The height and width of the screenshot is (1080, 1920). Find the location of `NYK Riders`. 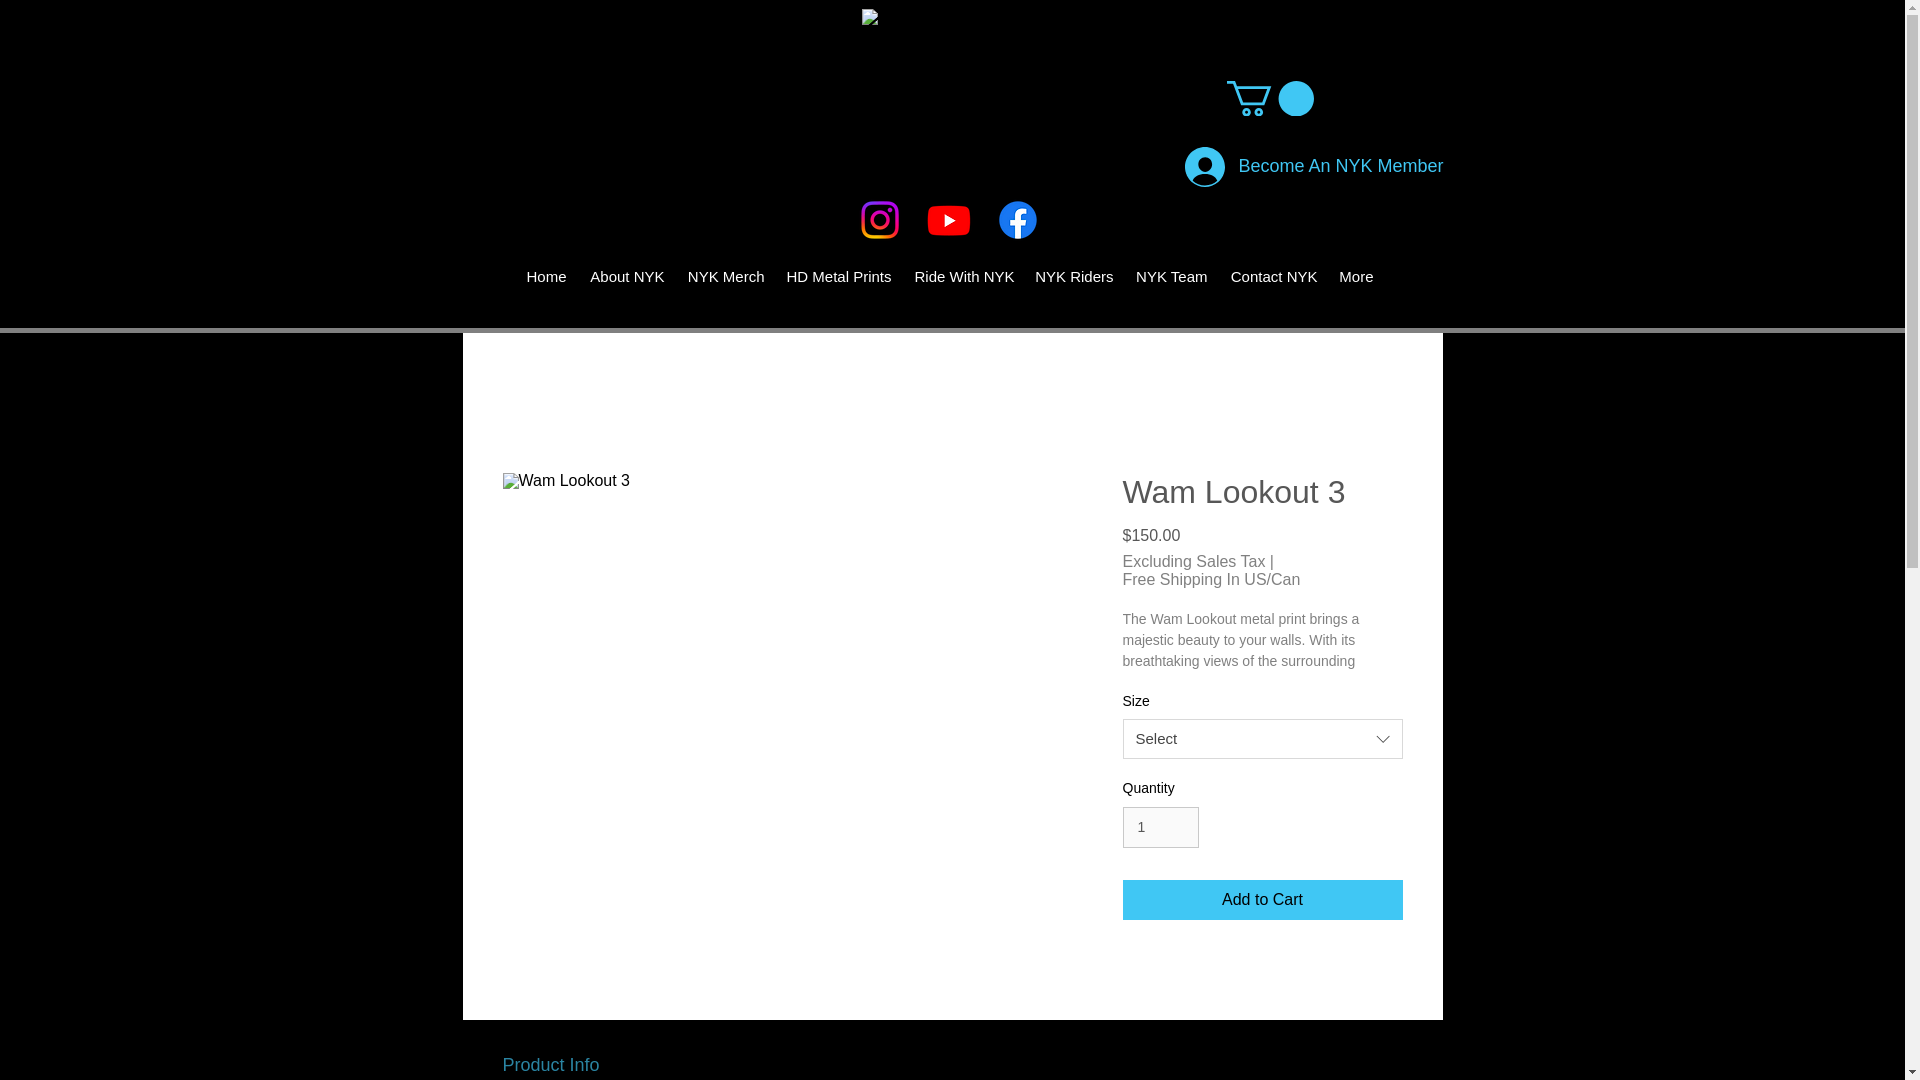

NYK Riders is located at coordinates (1073, 276).